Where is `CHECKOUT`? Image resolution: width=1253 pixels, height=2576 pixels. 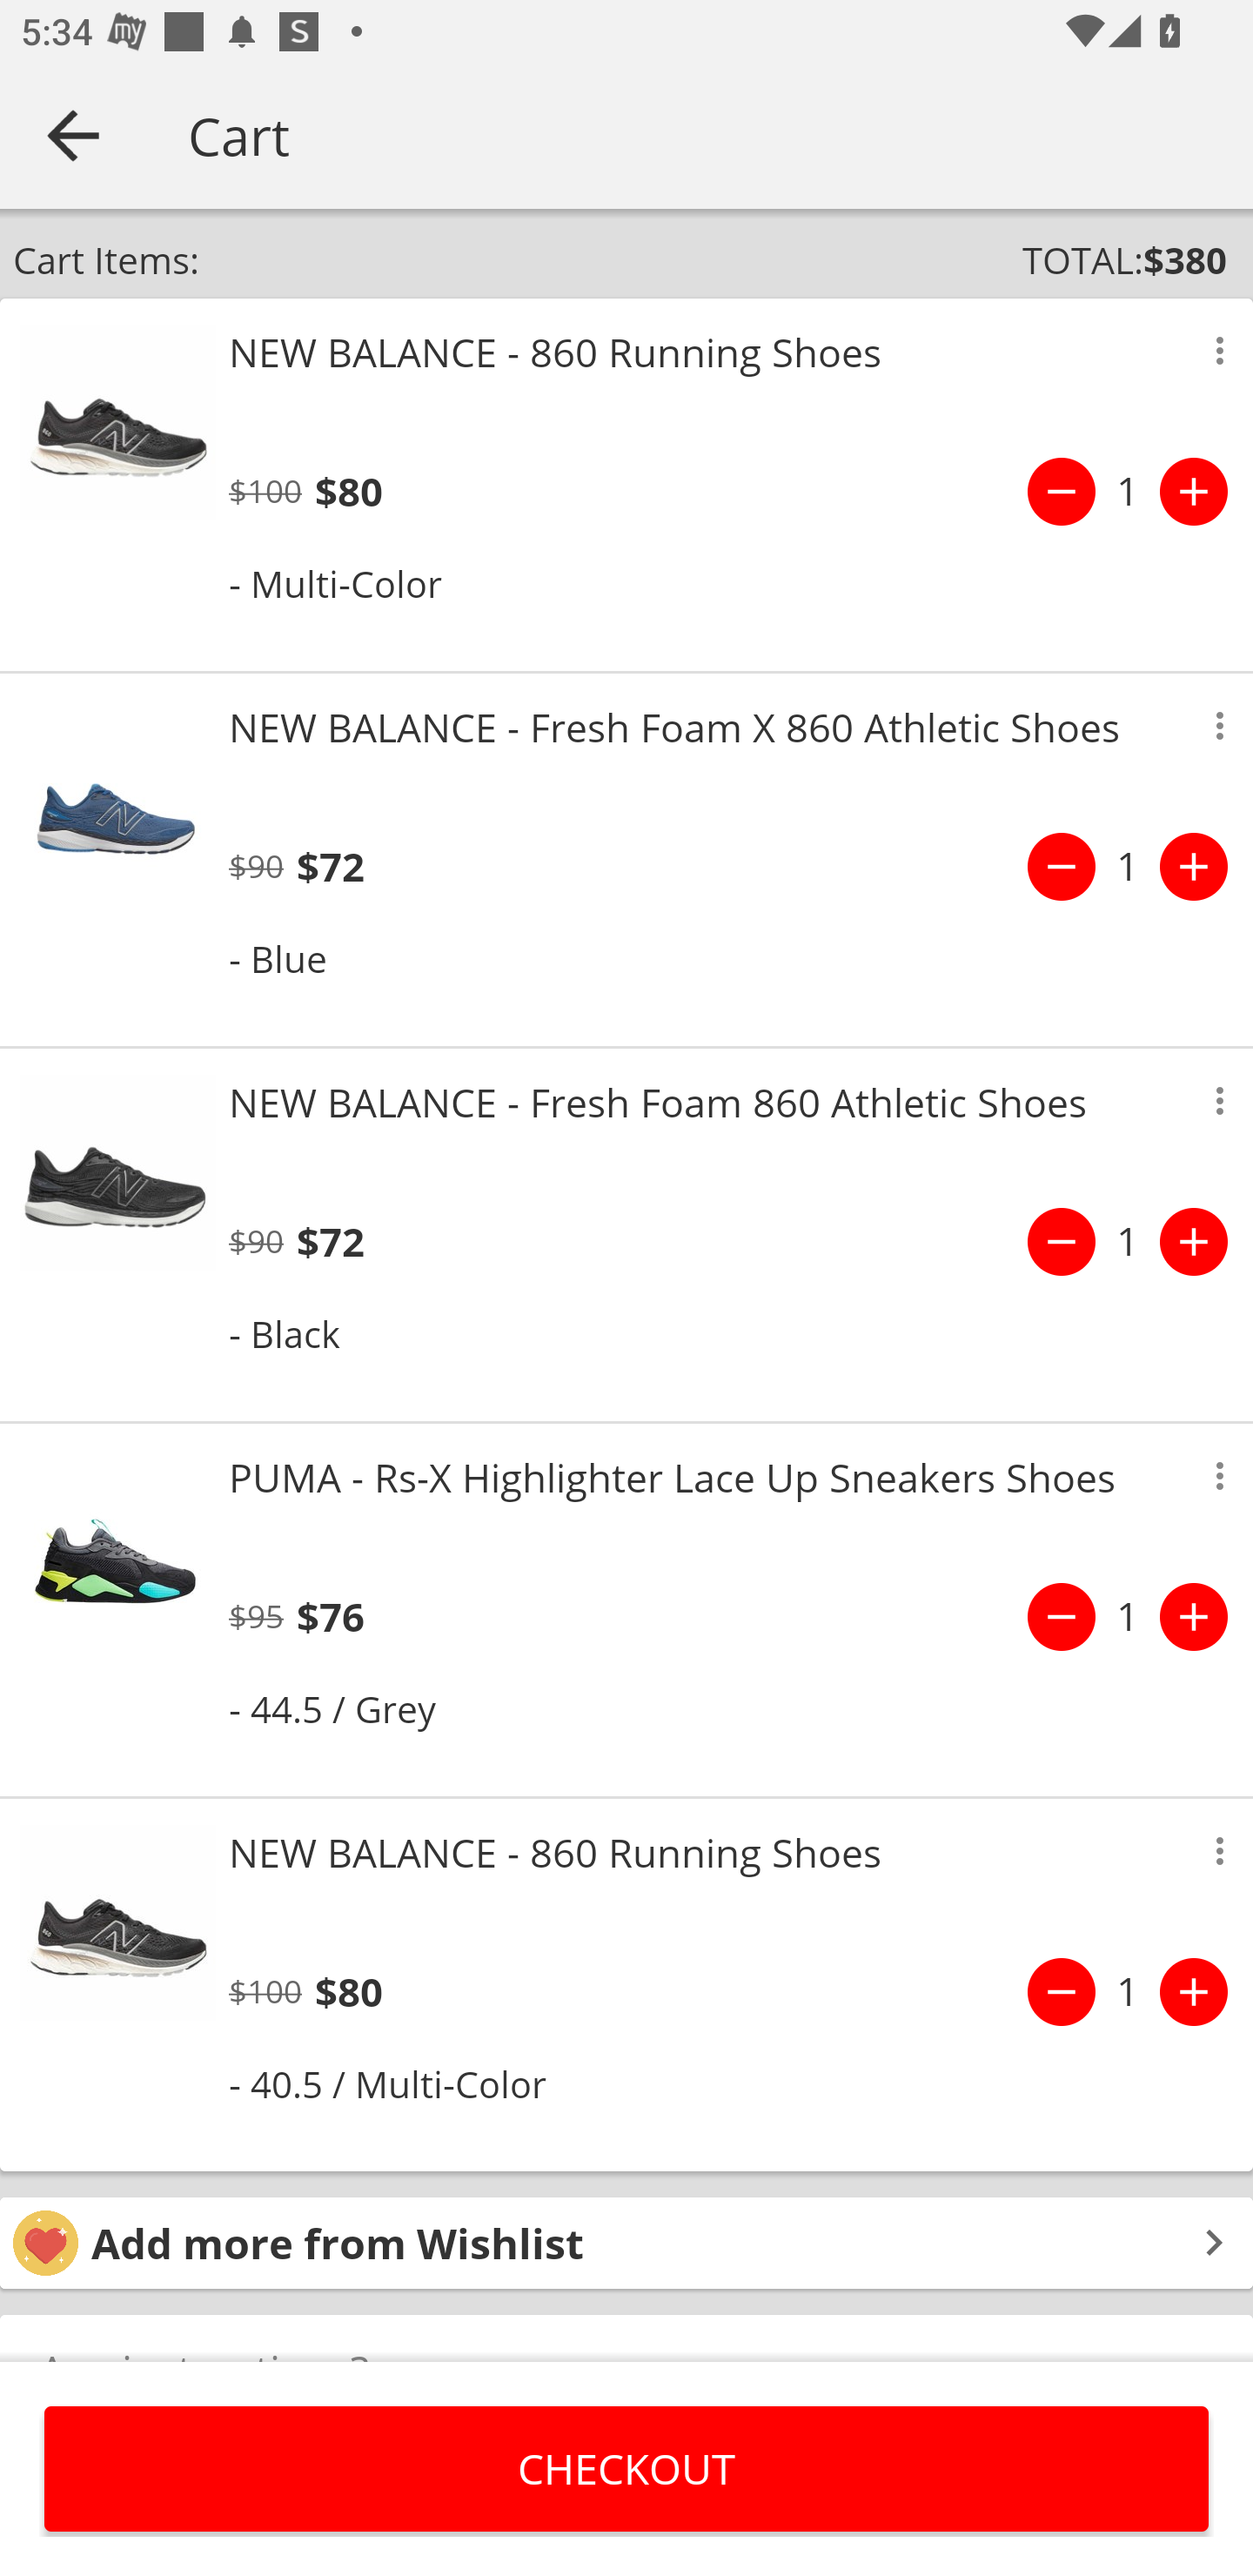 CHECKOUT is located at coordinates (626, 2468).